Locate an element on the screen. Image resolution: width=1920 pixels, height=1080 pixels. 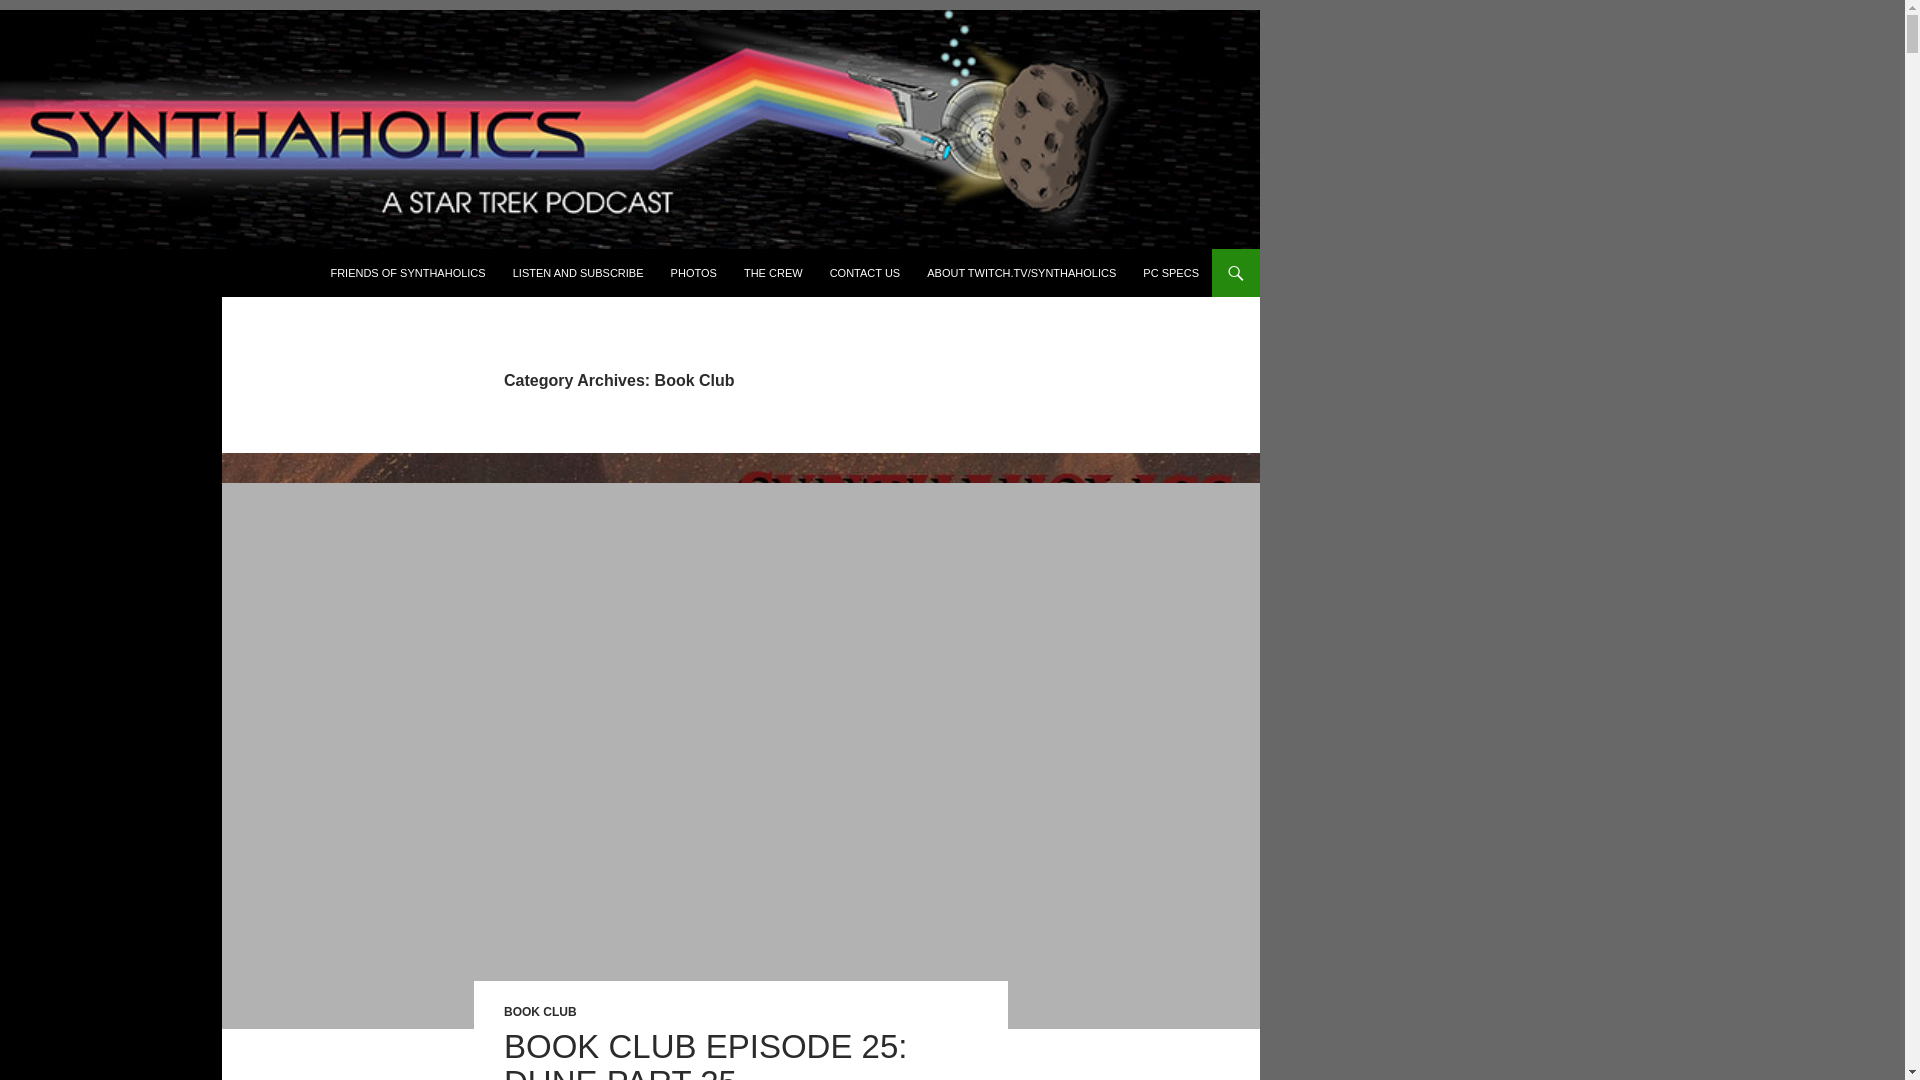
FRIENDS OF SYNTHAHOLICS is located at coordinates (408, 273).